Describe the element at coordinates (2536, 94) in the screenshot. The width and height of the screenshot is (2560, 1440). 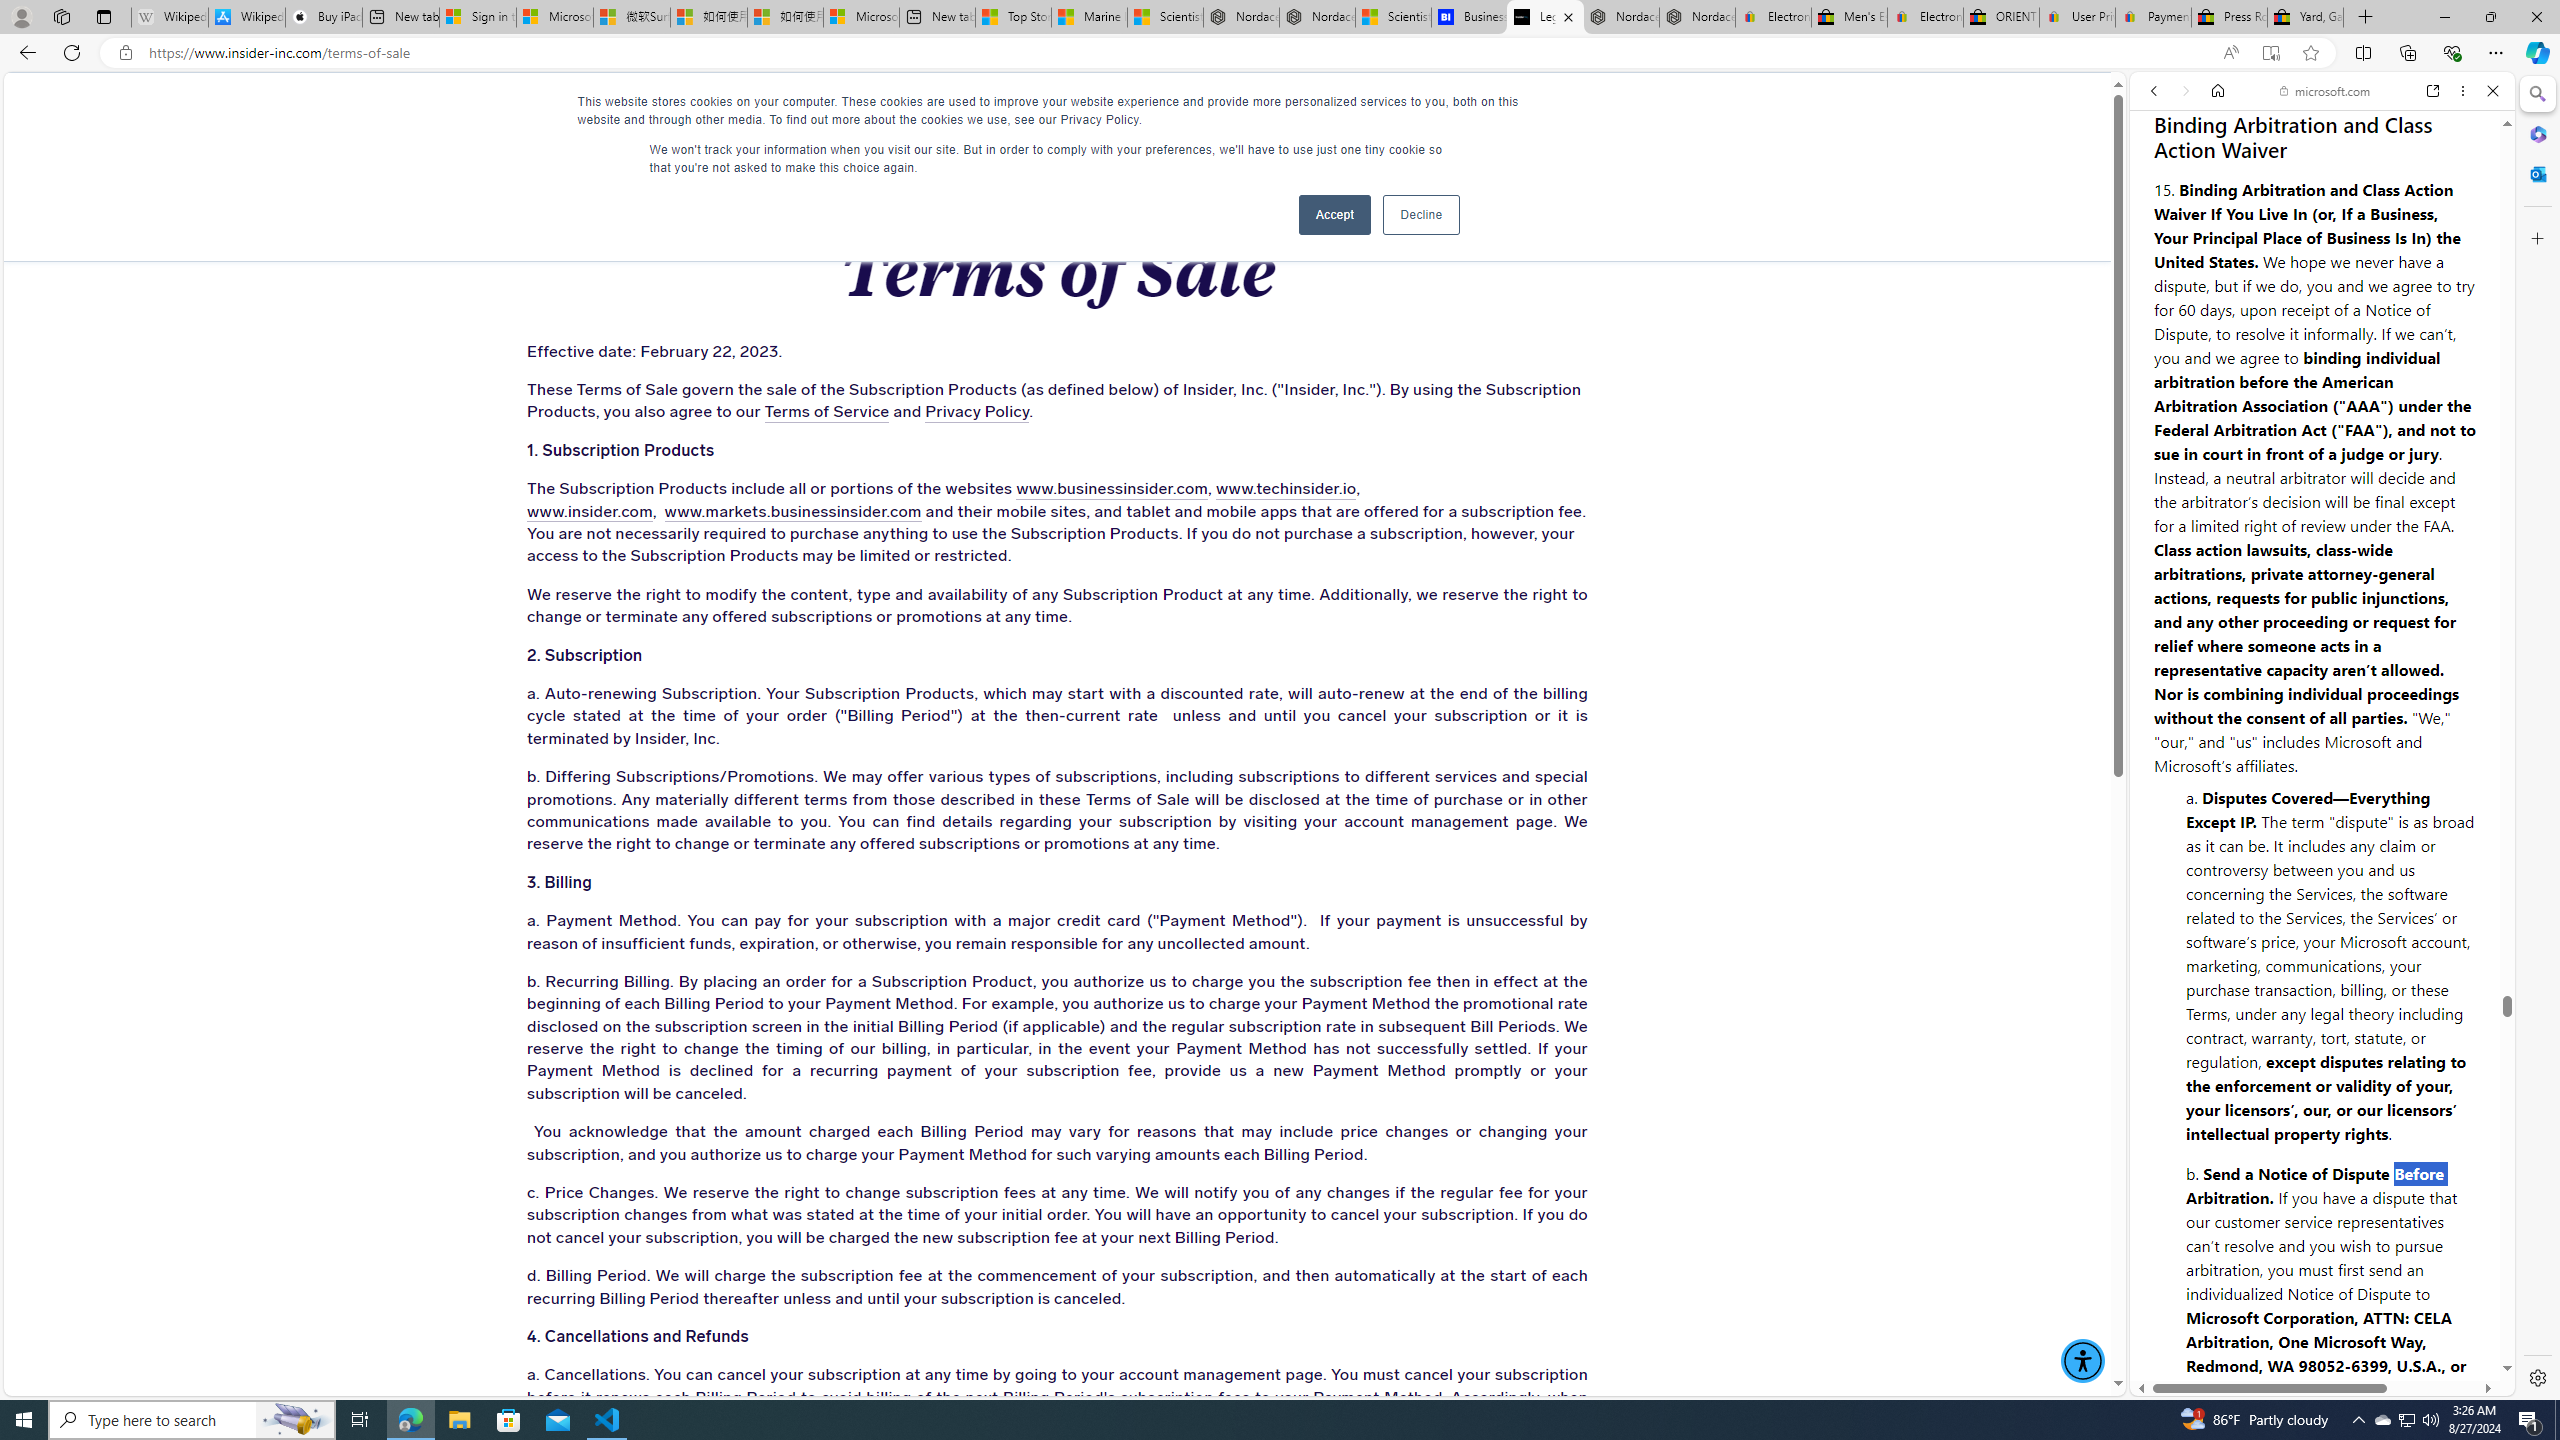
I see `Minimize Search pane` at that location.